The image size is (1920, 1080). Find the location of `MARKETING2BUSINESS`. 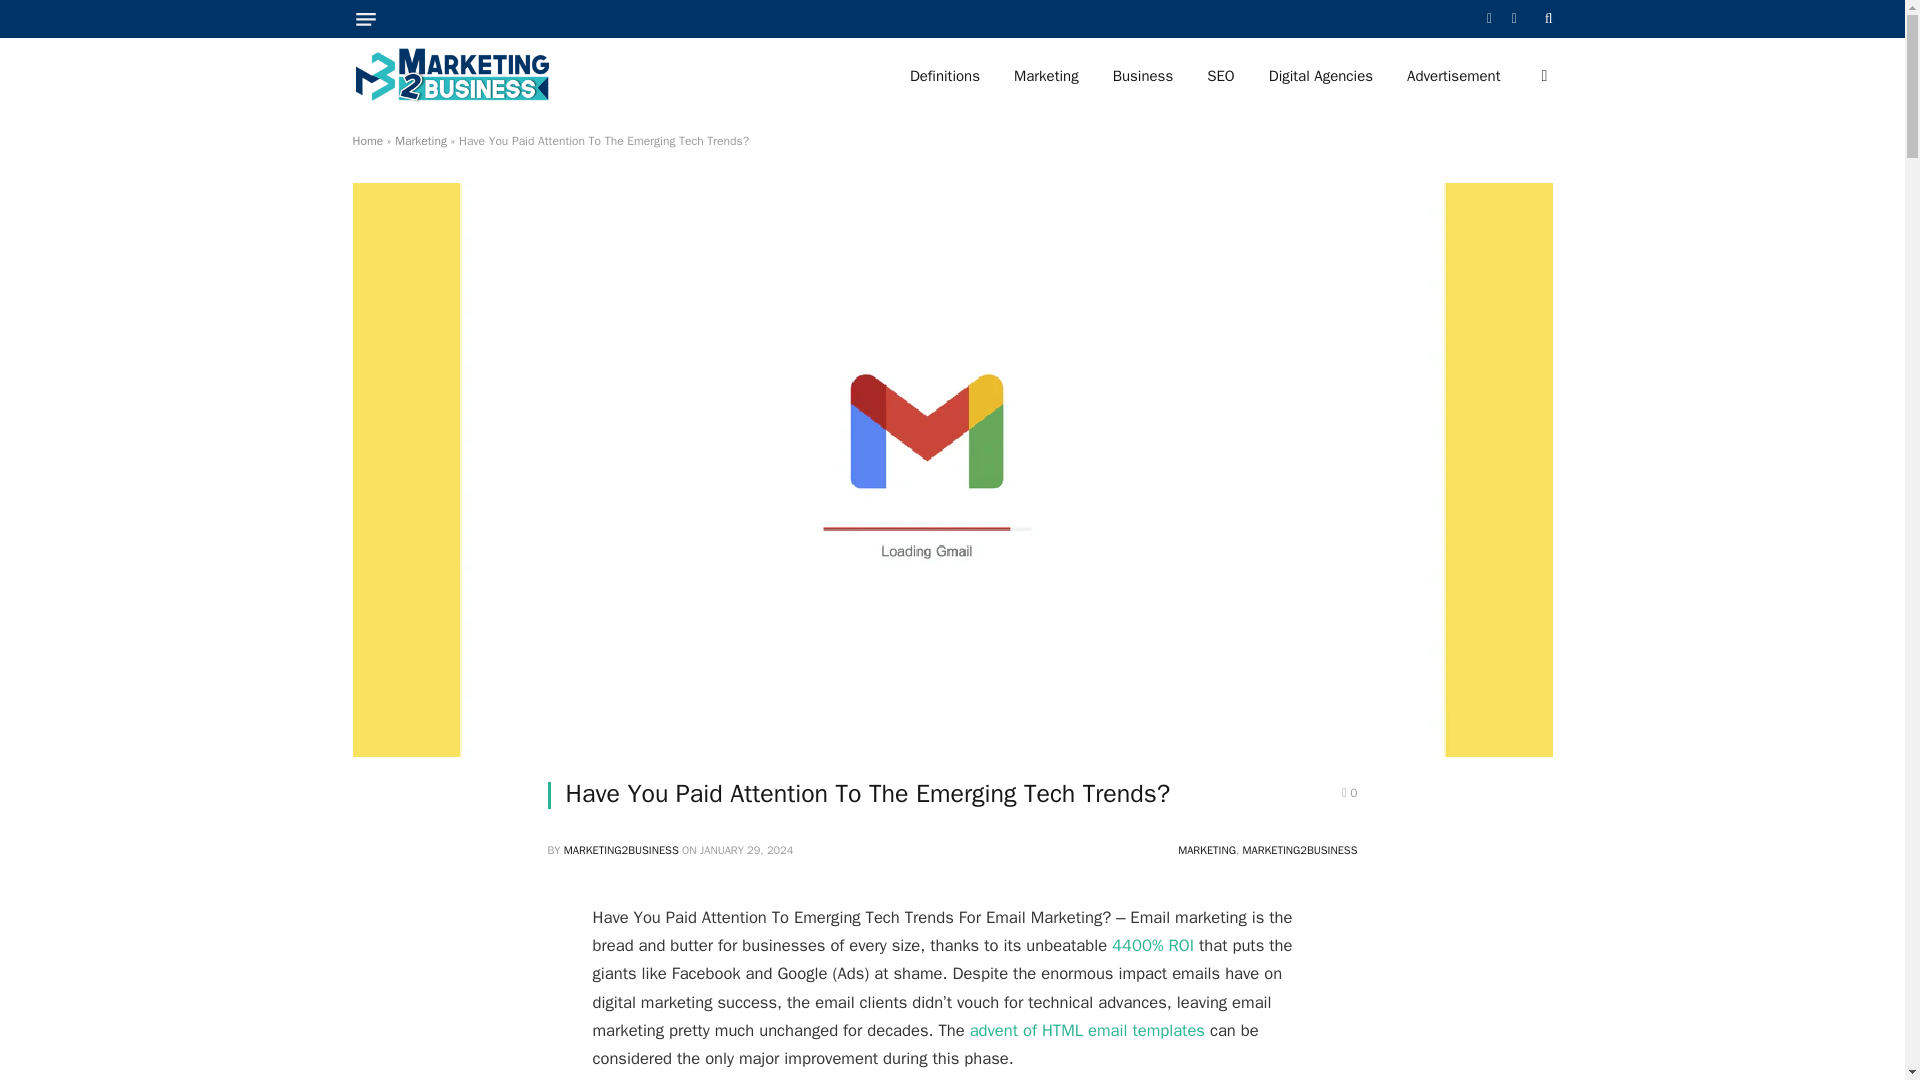

MARKETING2BUSINESS is located at coordinates (622, 850).